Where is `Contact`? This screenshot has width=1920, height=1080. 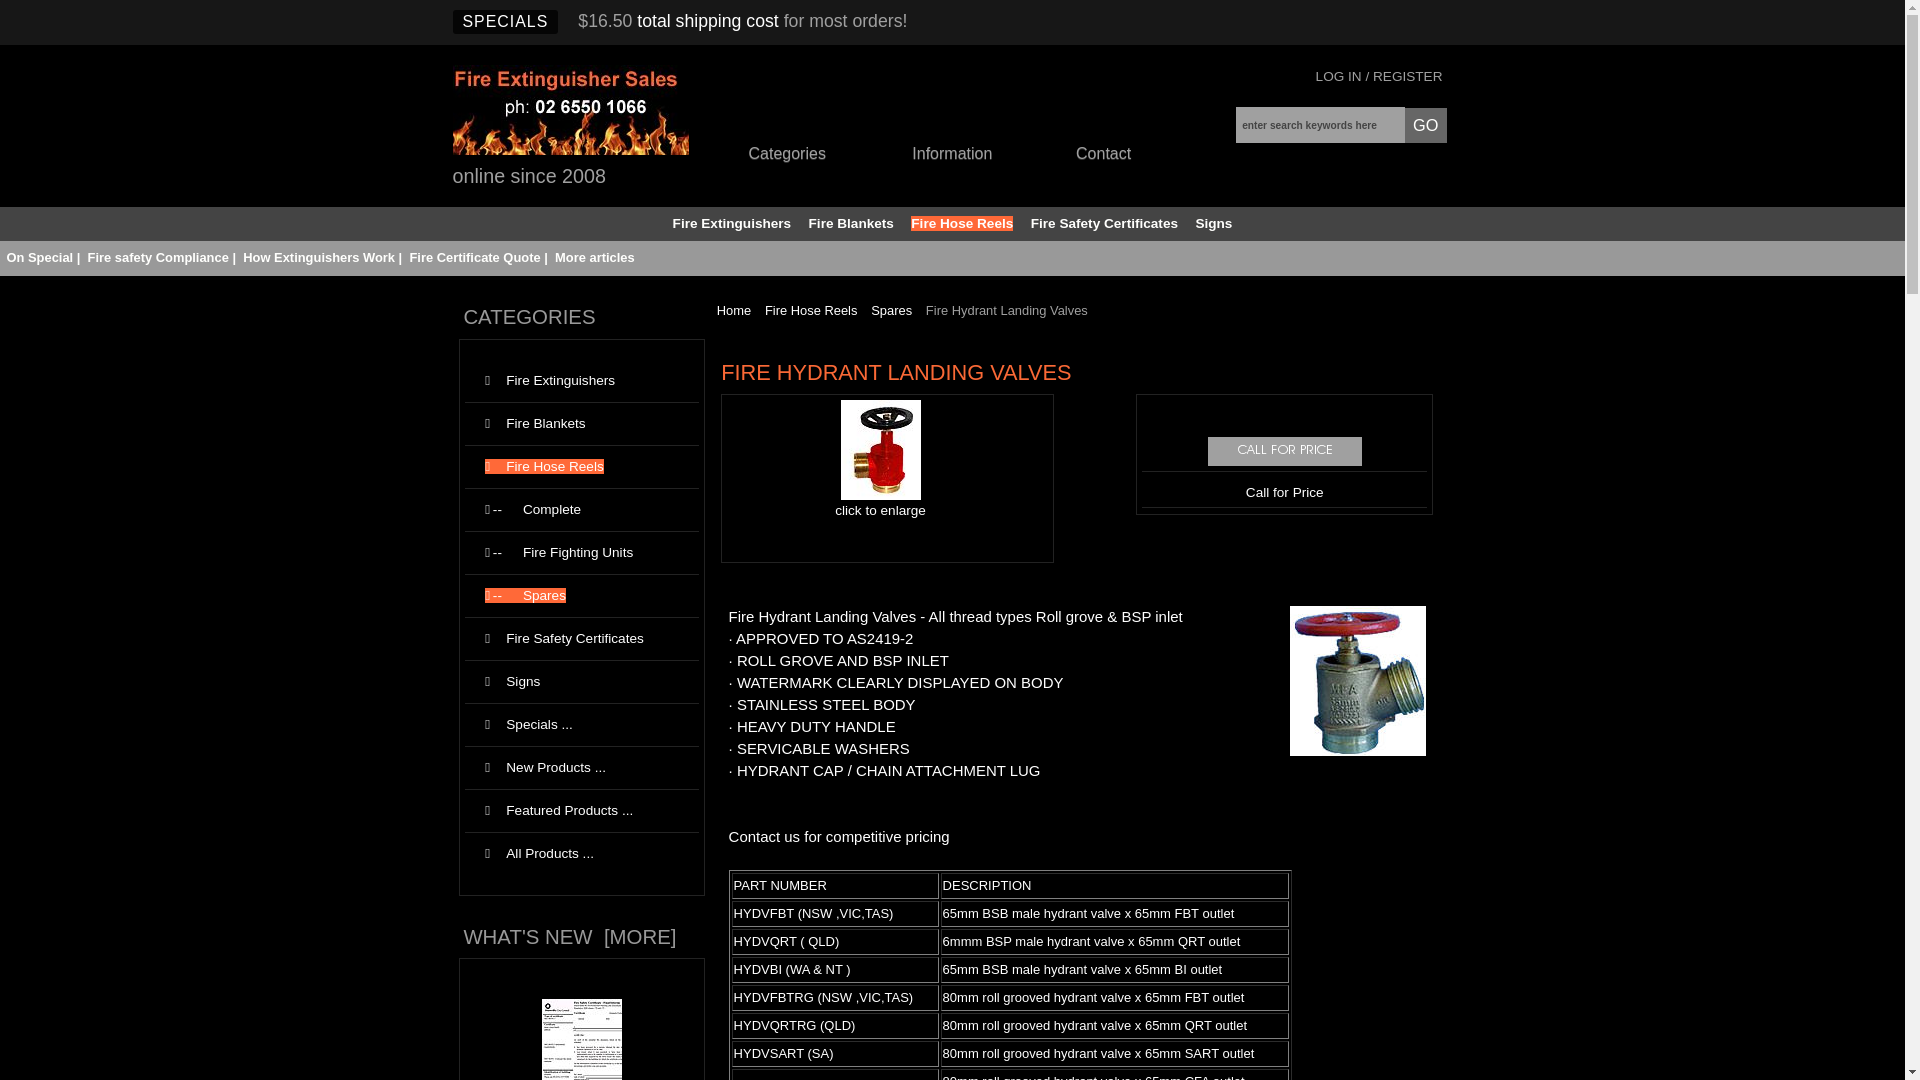
Contact is located at coordinates (1110, 156).